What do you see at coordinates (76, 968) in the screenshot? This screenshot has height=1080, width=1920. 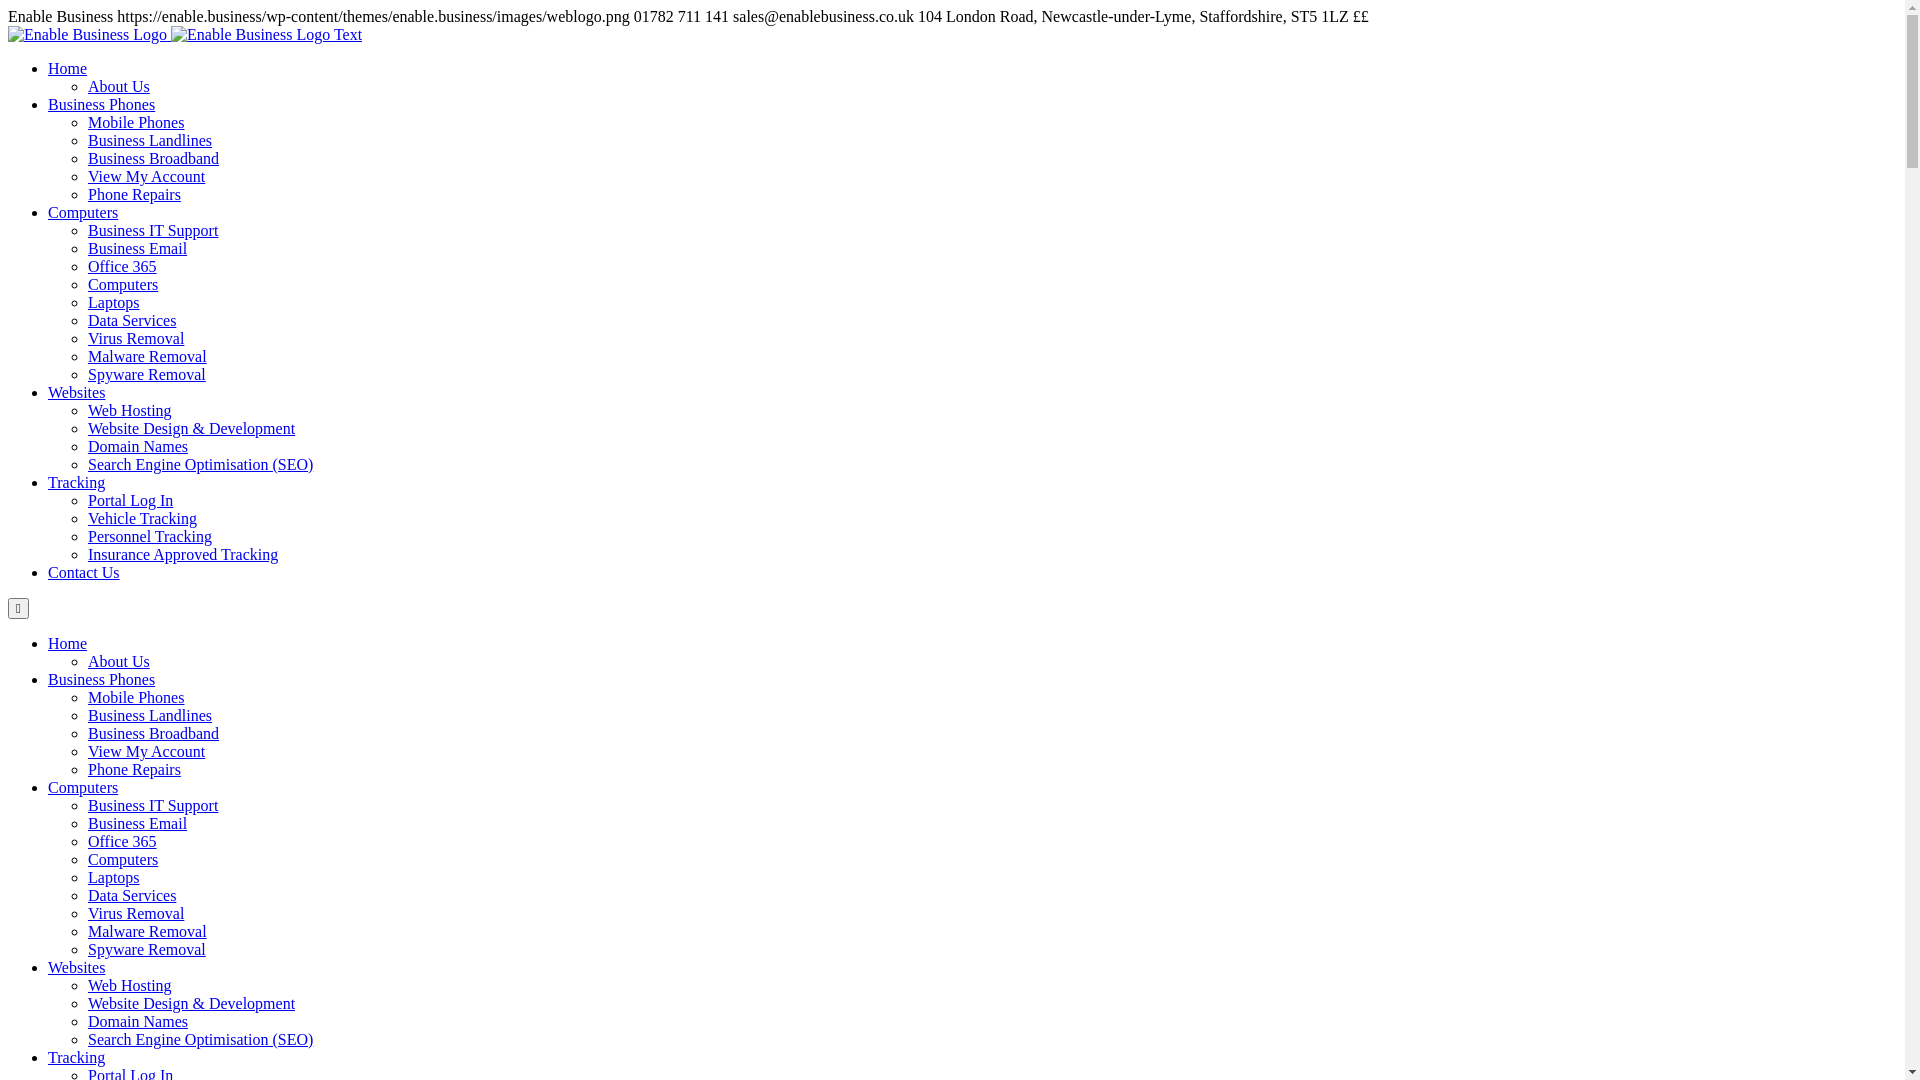 I see `Websites` at bounding box center [76, 968].